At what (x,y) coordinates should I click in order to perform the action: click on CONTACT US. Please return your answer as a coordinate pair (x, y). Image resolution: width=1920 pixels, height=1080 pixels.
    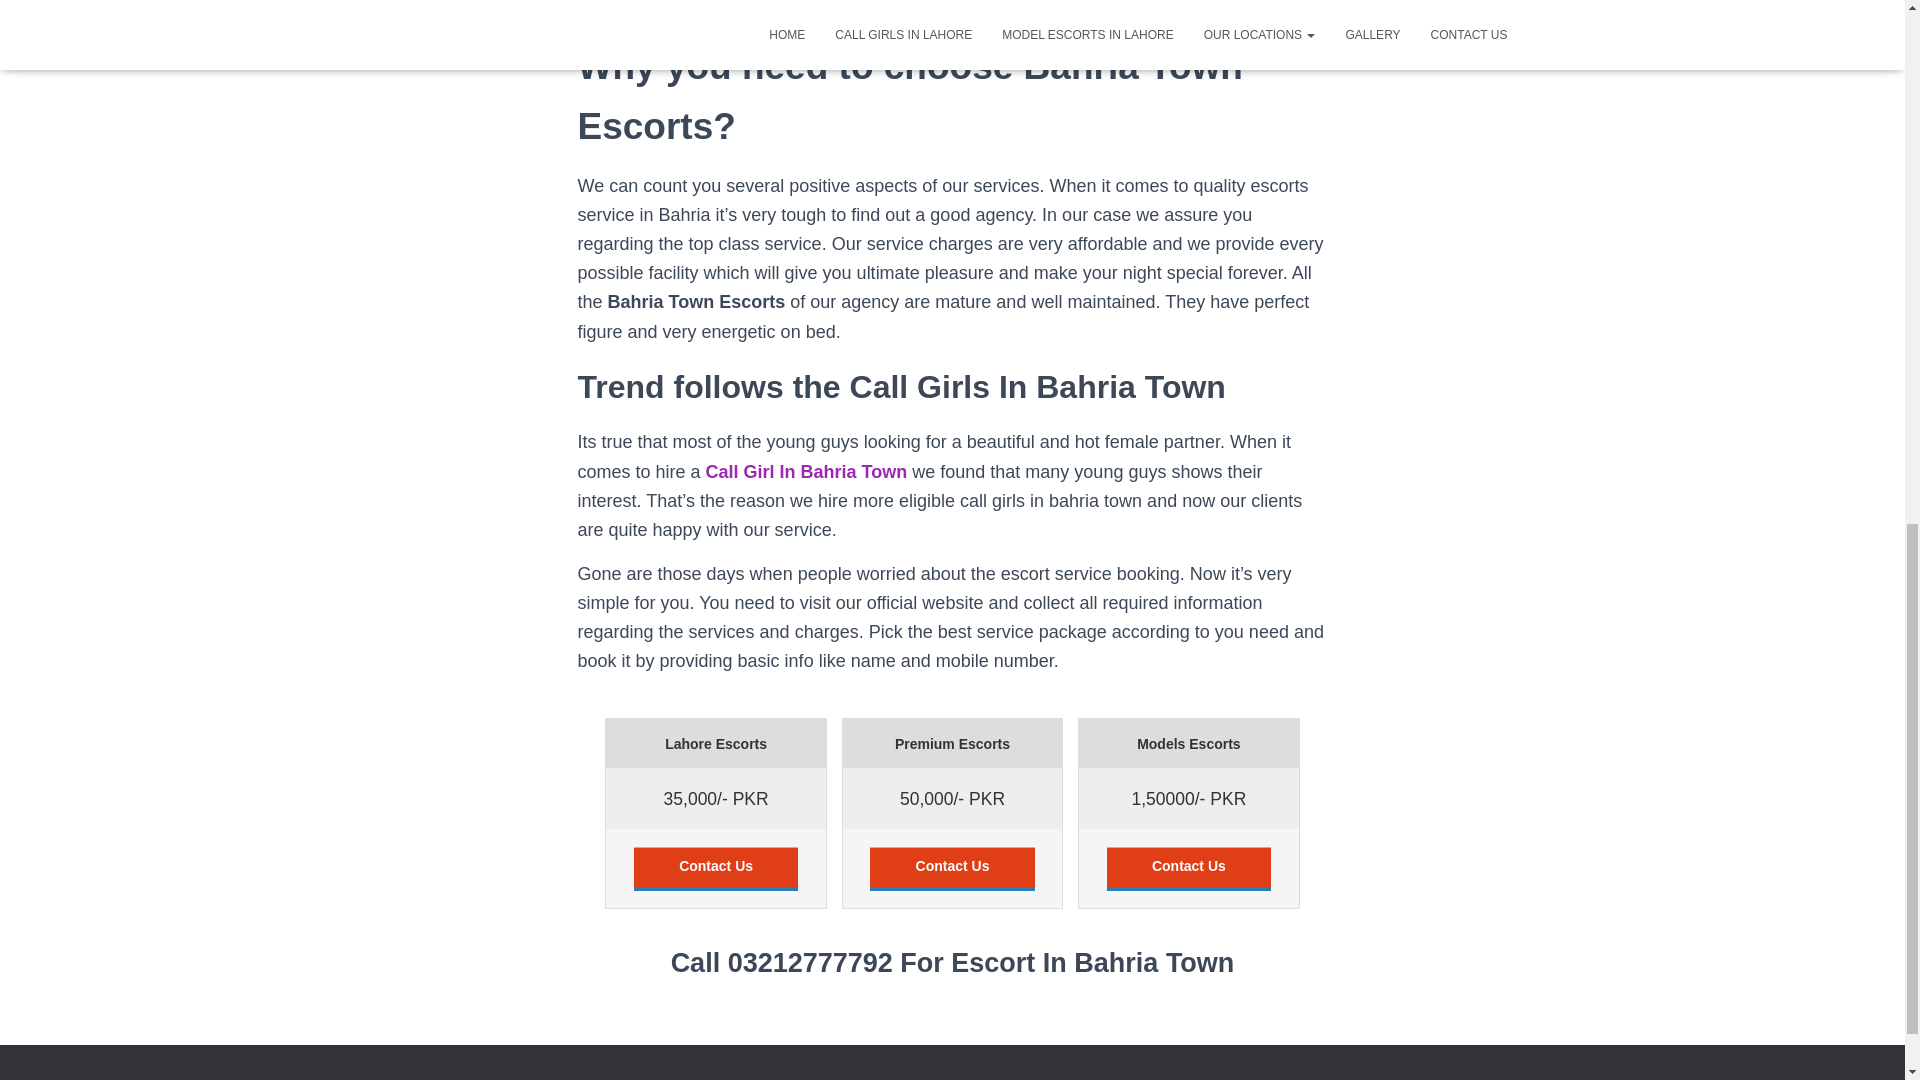
    Looking at the image, I should click on (1104, 1077).